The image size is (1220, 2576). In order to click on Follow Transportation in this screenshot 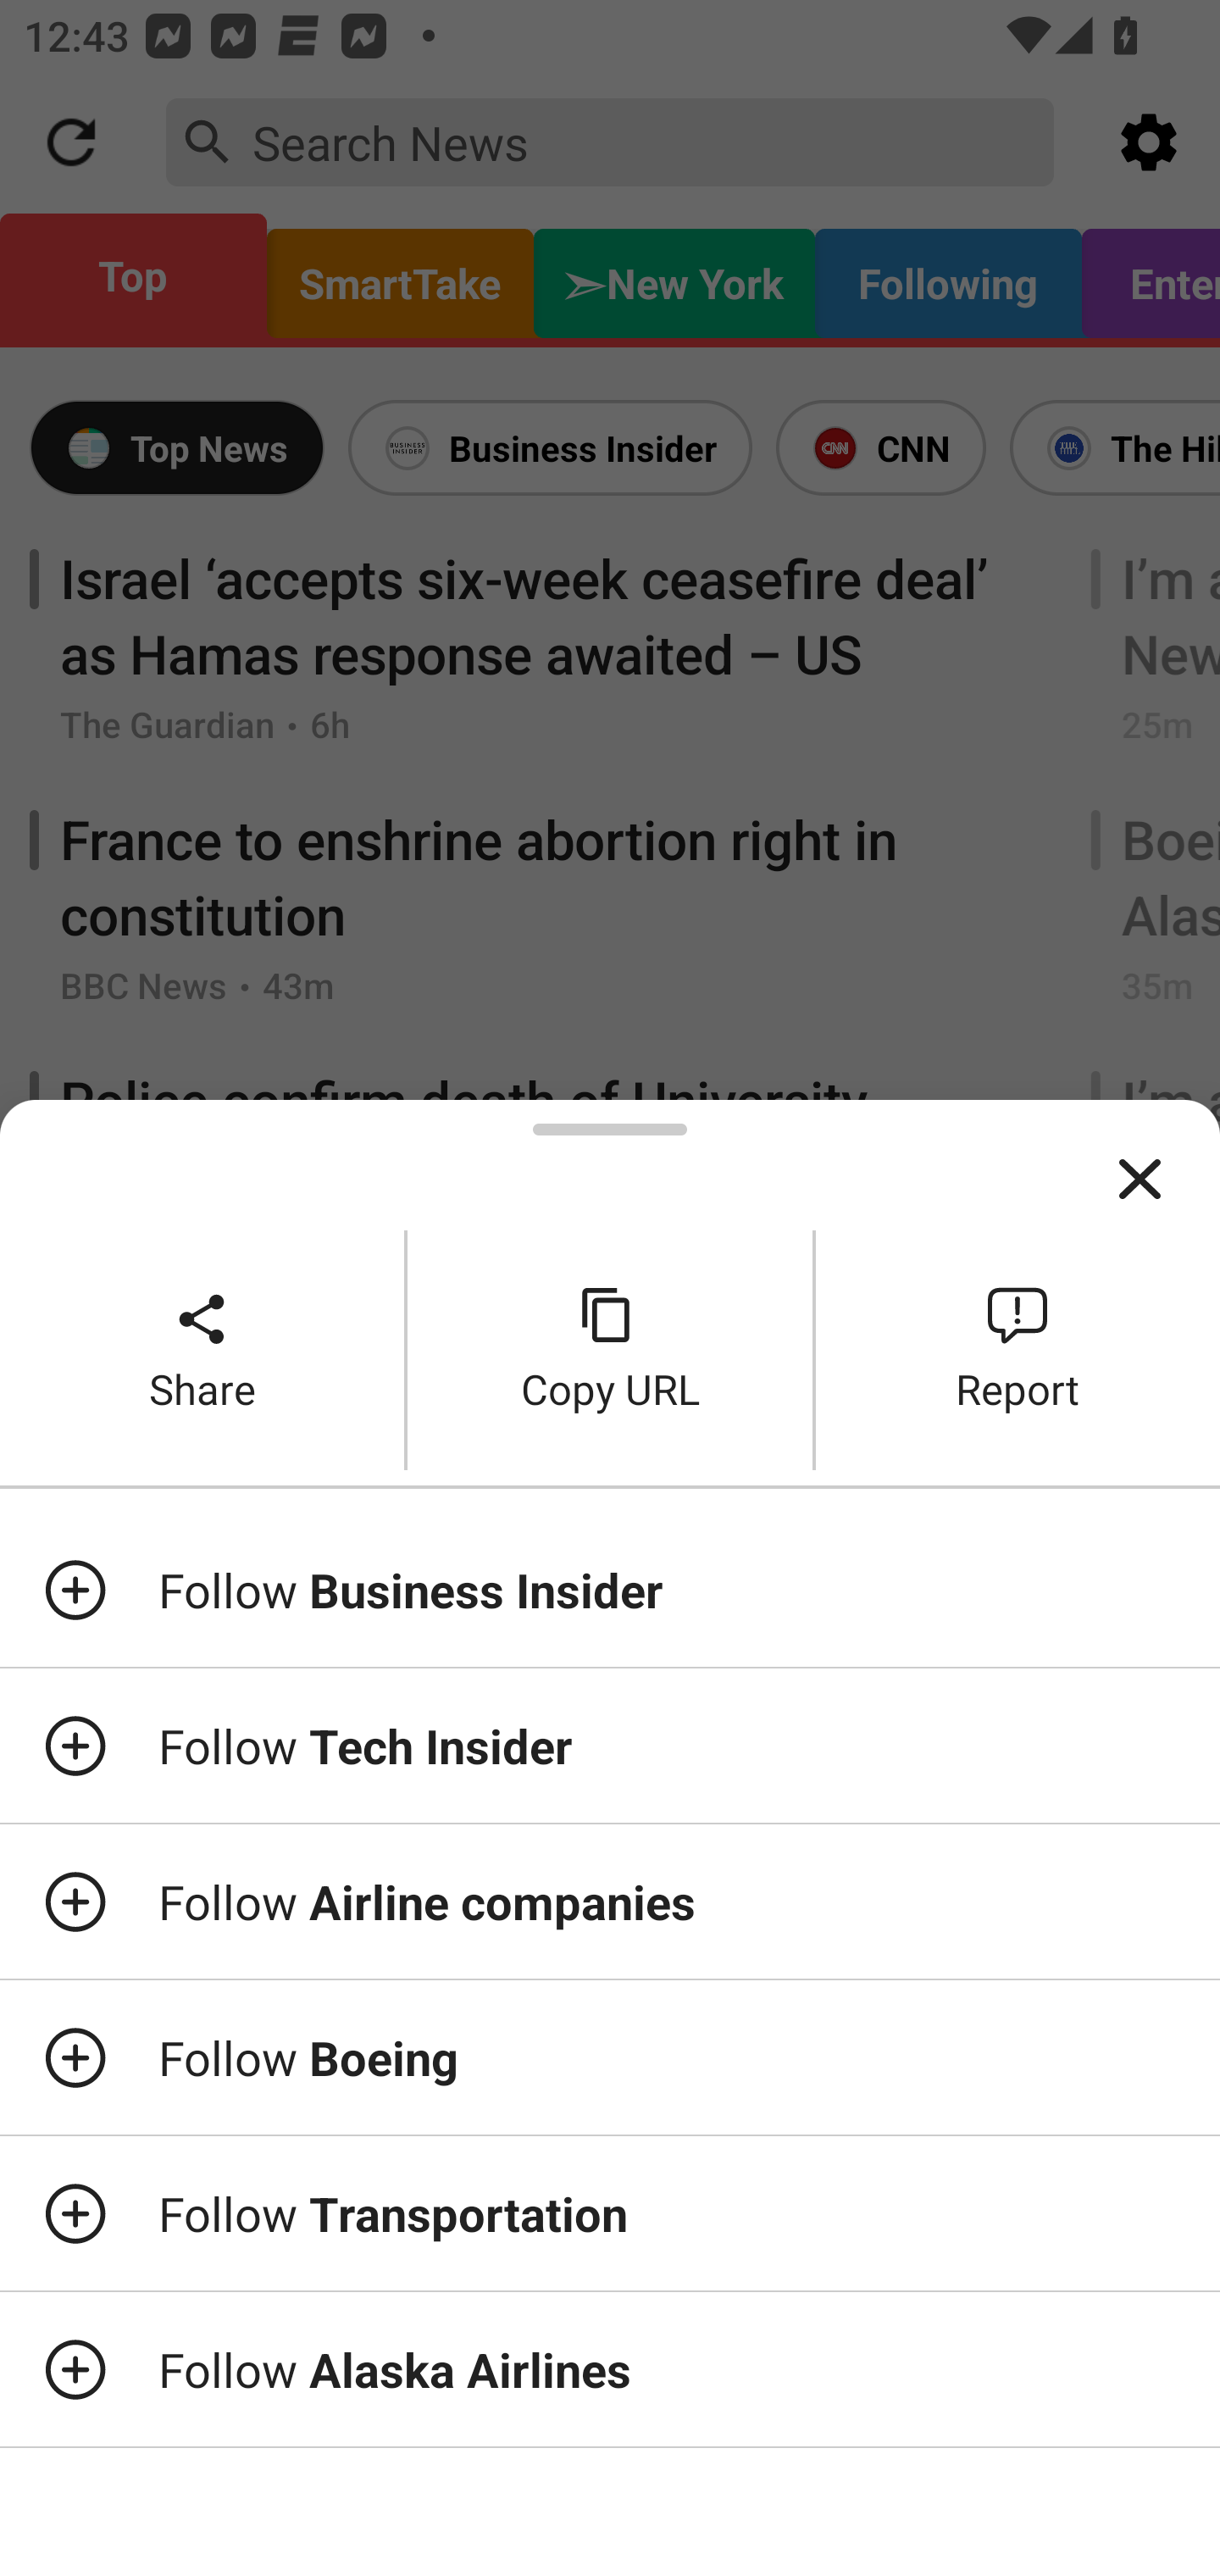, I will do `click(610, 2212)`.